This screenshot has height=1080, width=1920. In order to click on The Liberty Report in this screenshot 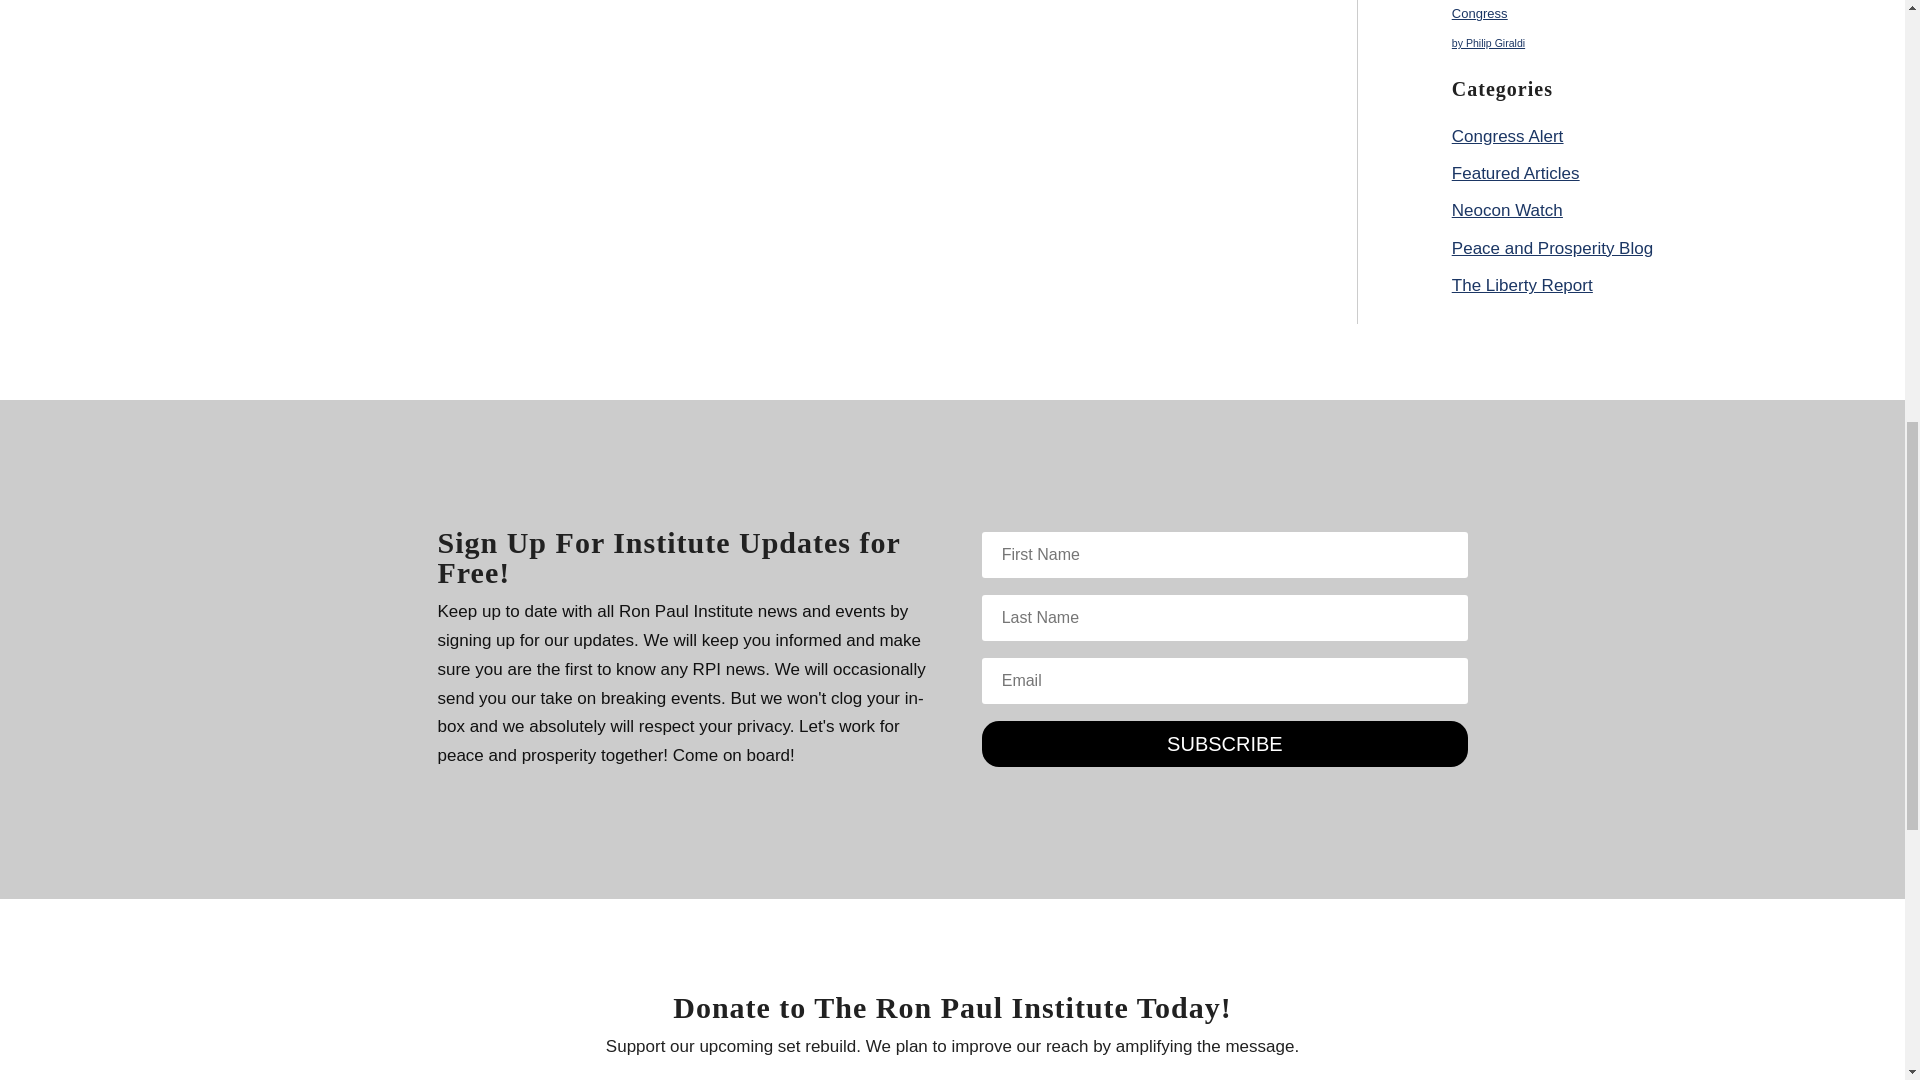, I will do `click(1522, 285)`.